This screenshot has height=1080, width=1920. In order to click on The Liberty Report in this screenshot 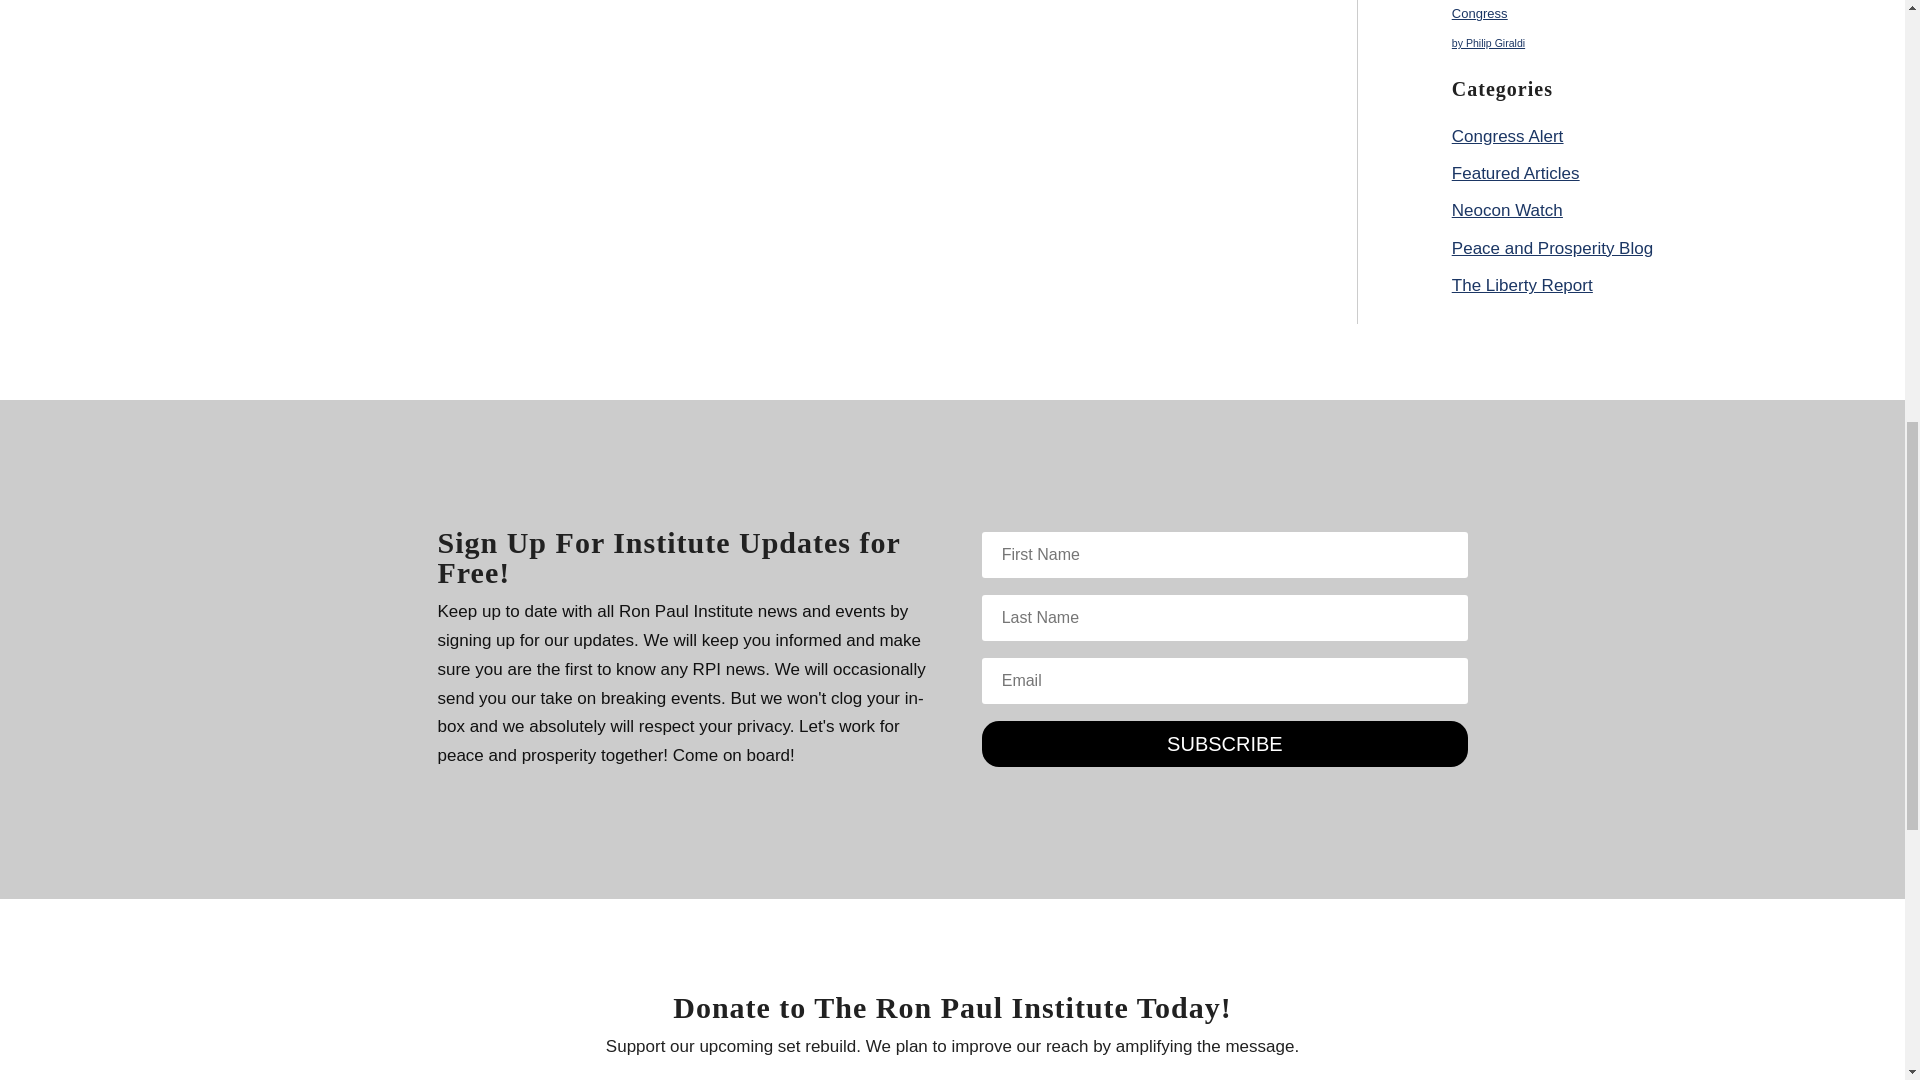, I will do `click(1522, 285)`.